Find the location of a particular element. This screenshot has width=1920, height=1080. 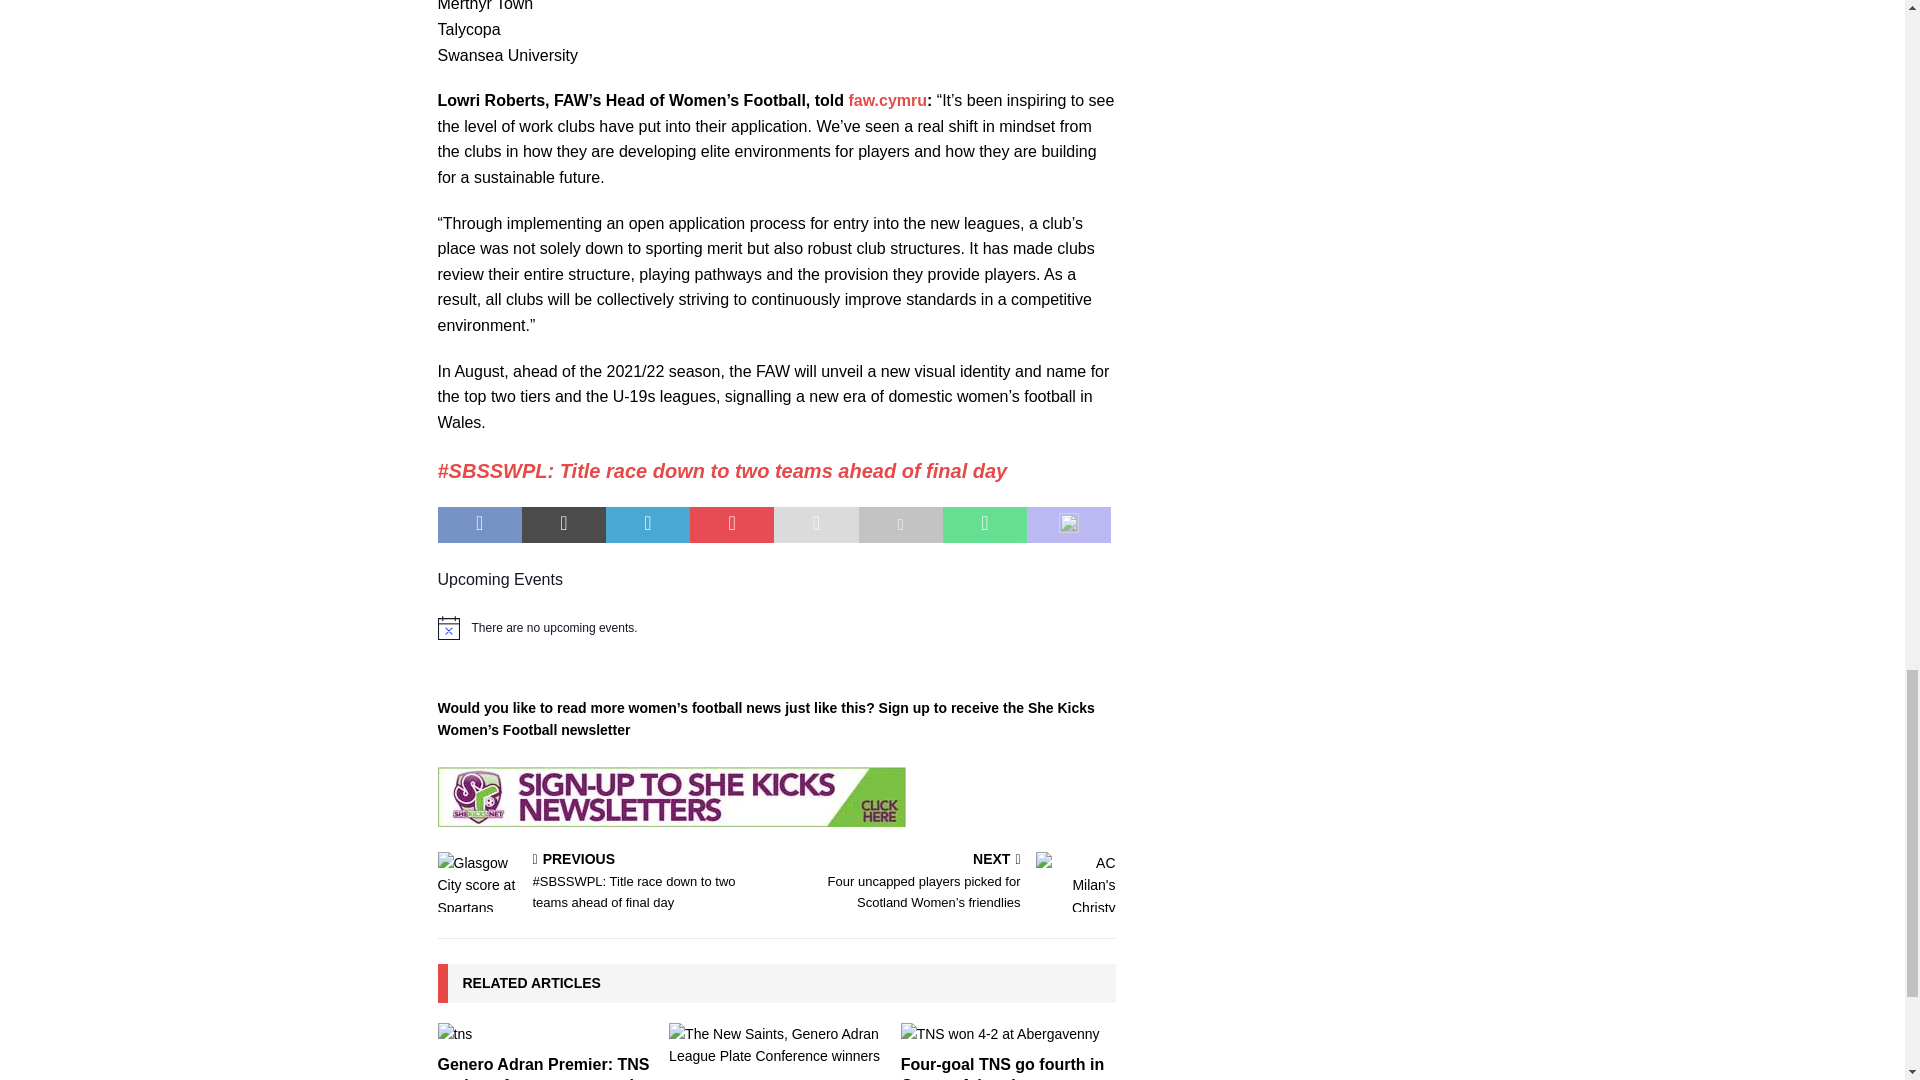

Share on Facebook is located at coordinates (480, 524).